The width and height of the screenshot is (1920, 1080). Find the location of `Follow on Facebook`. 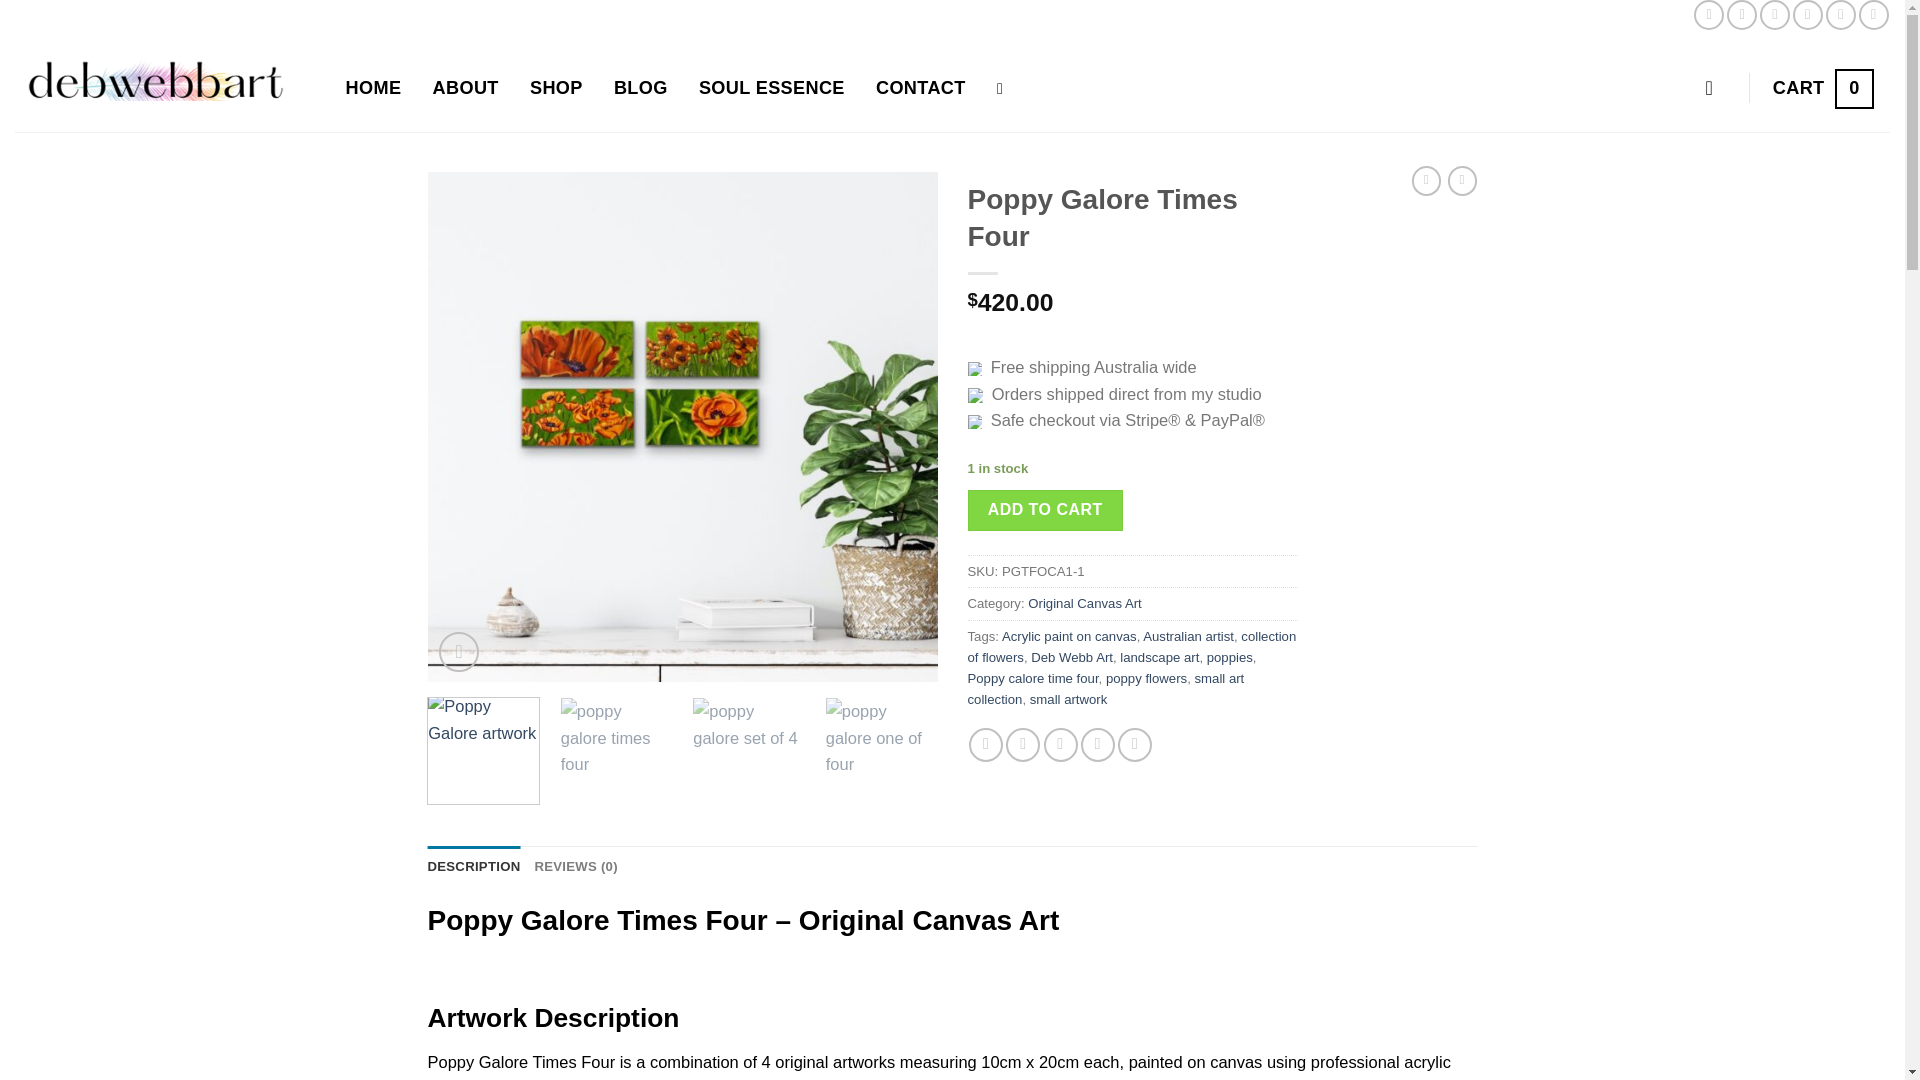

Follow on Facebook is located at coordinates (1741, 15).